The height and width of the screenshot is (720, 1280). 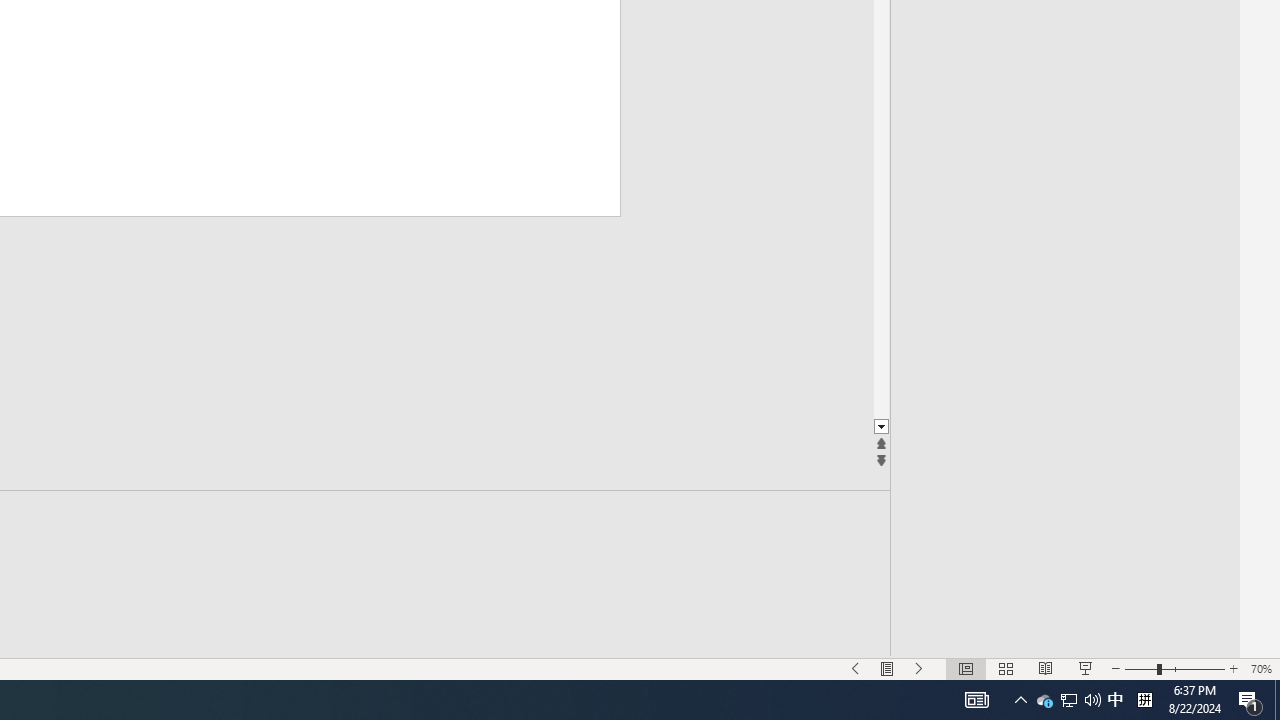 What do you see at coordinates (887, 668) in the screenshot?
I see `Menu On` at bounding box center [887, 668].